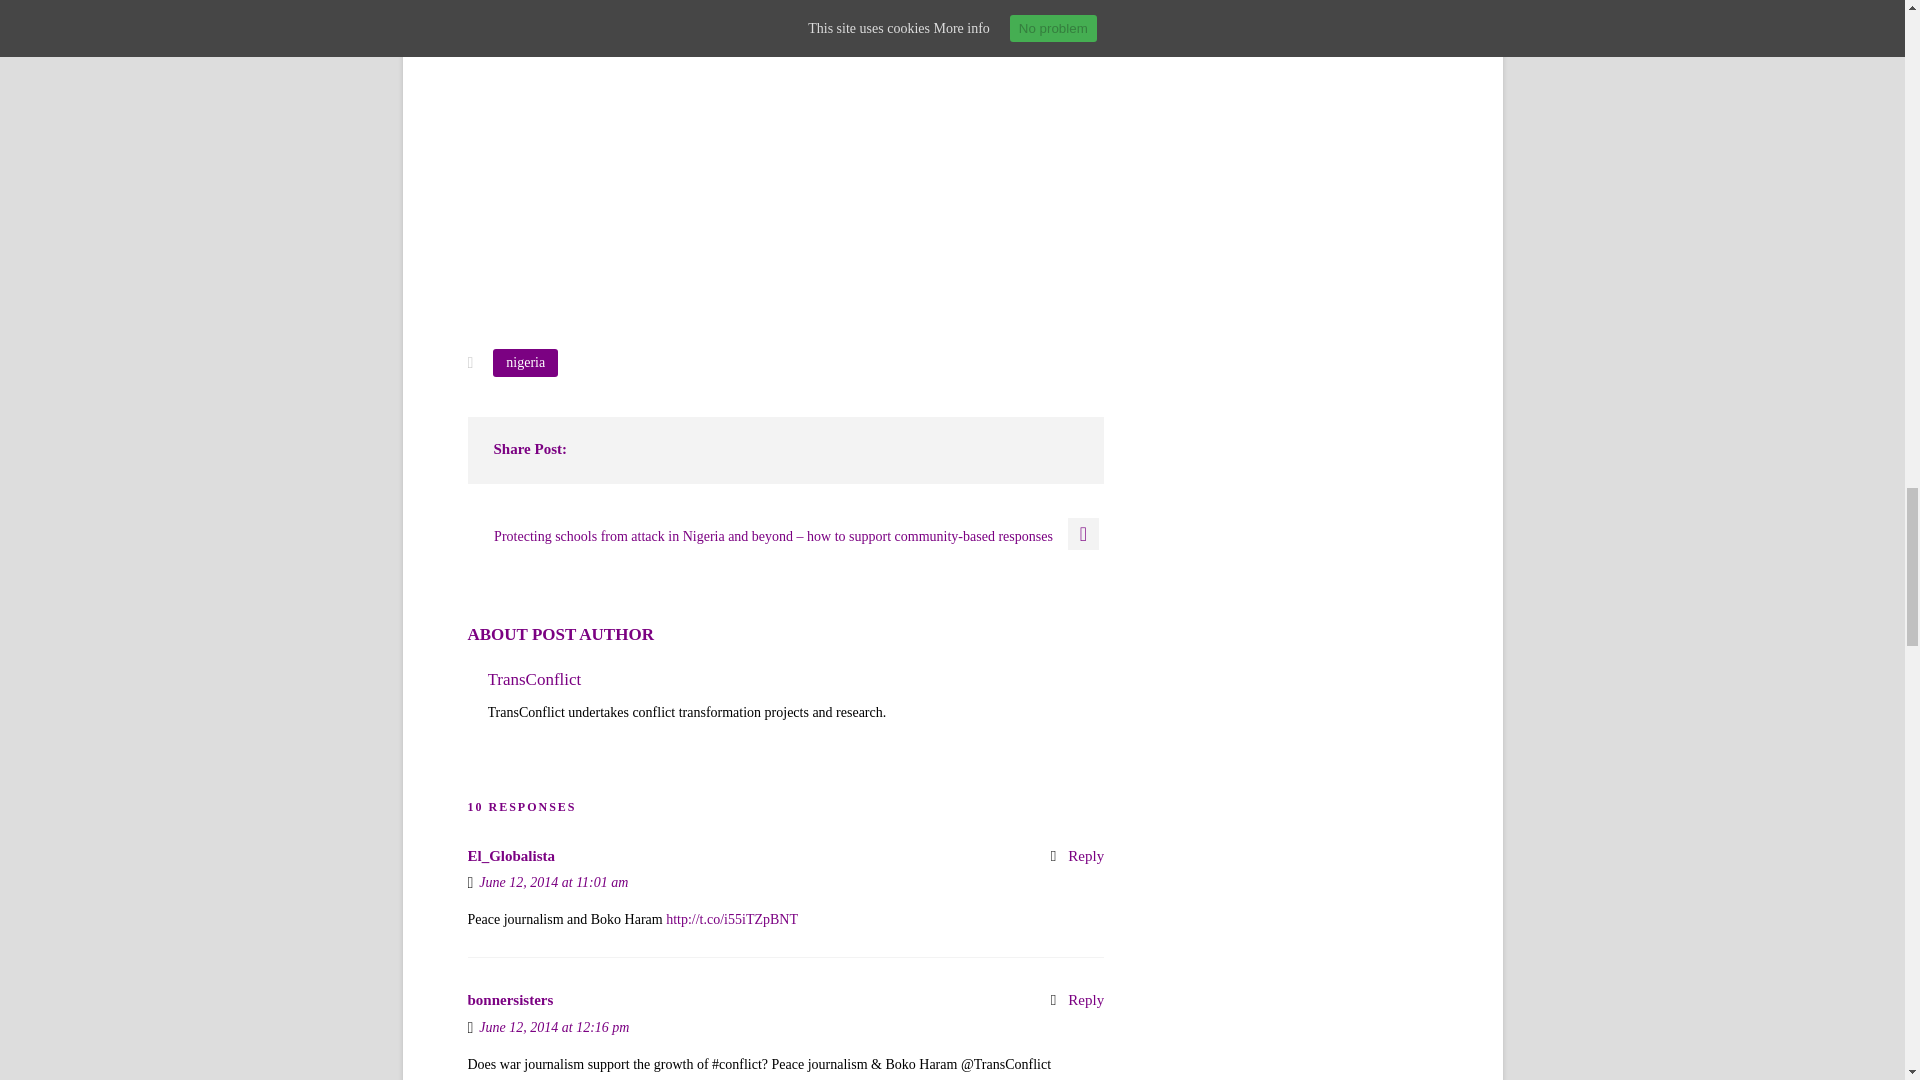  I want to click on Share on Twitter, so click(748, 160).